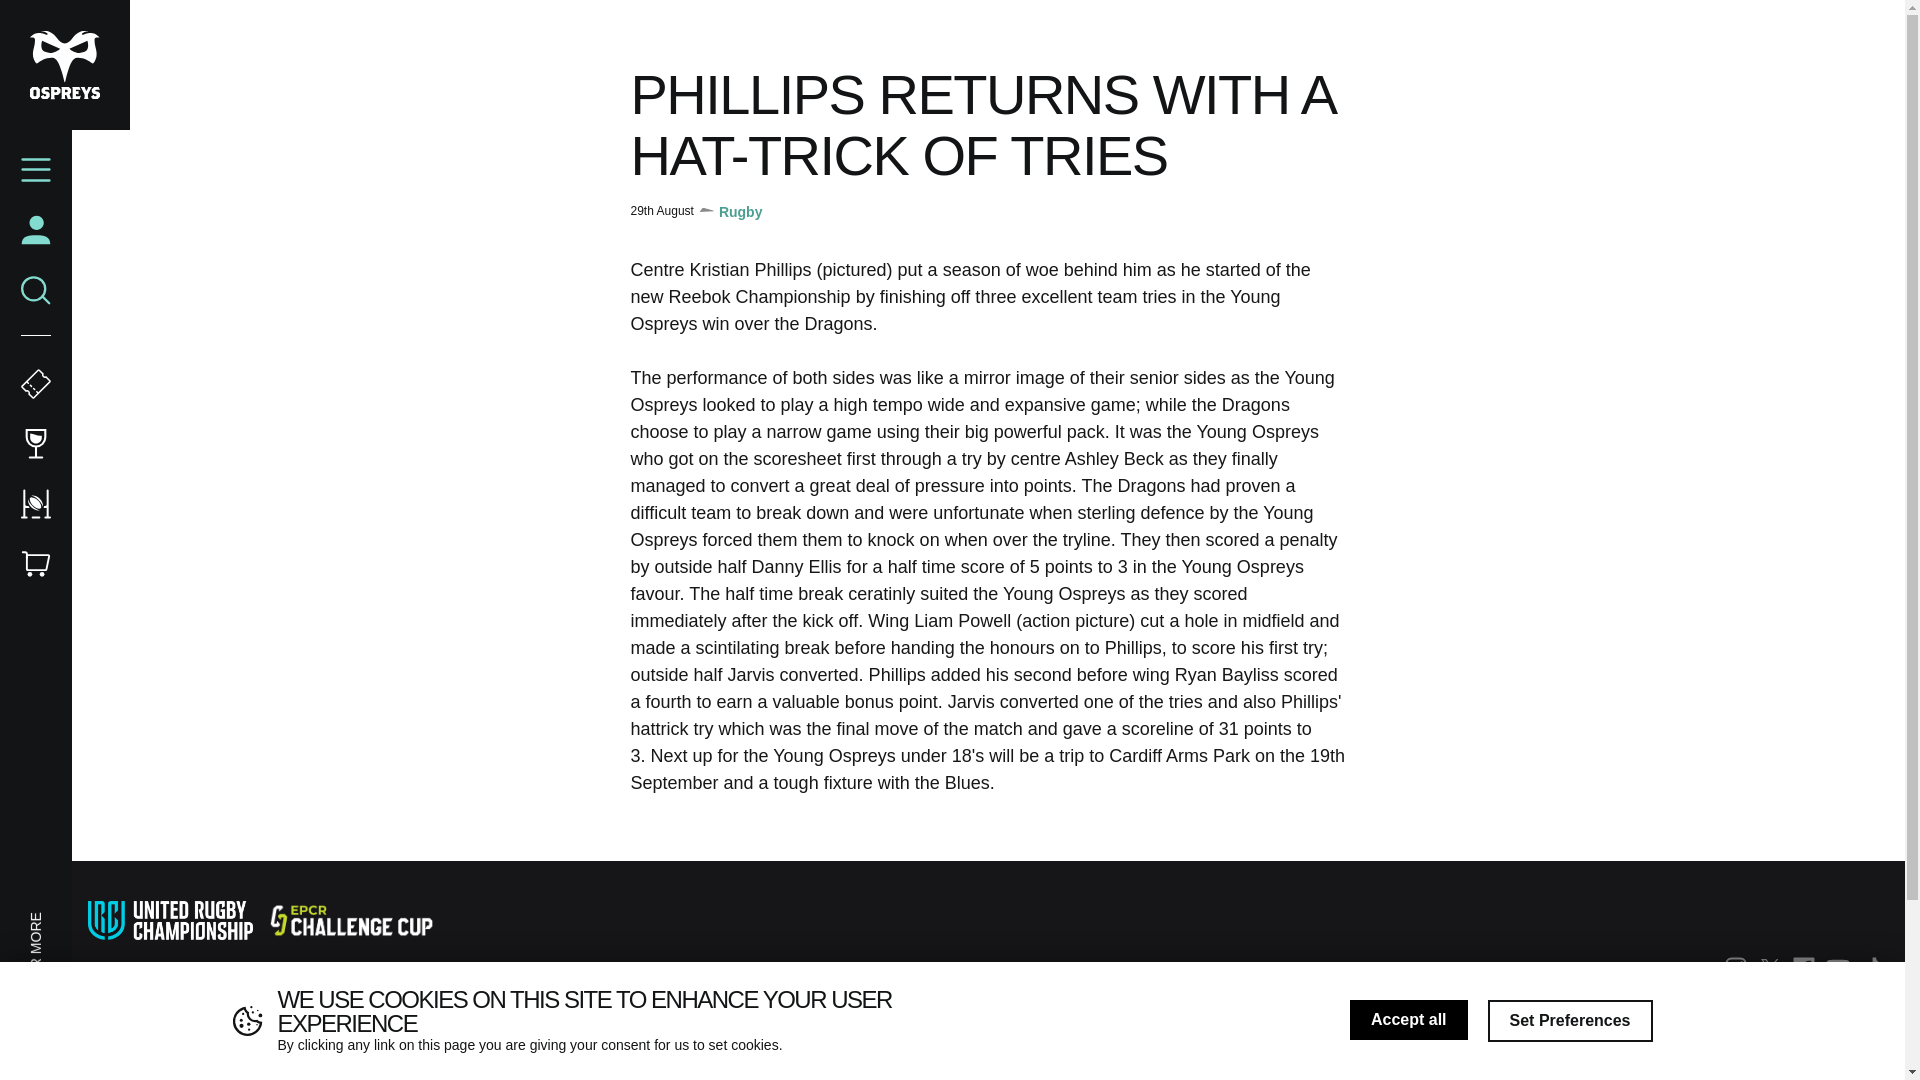 This screenshot has height=1080, width=1920. What do you see at coordinates (36, 290) in the screenshot?
I see `Search` at bounding box center [36, 290].